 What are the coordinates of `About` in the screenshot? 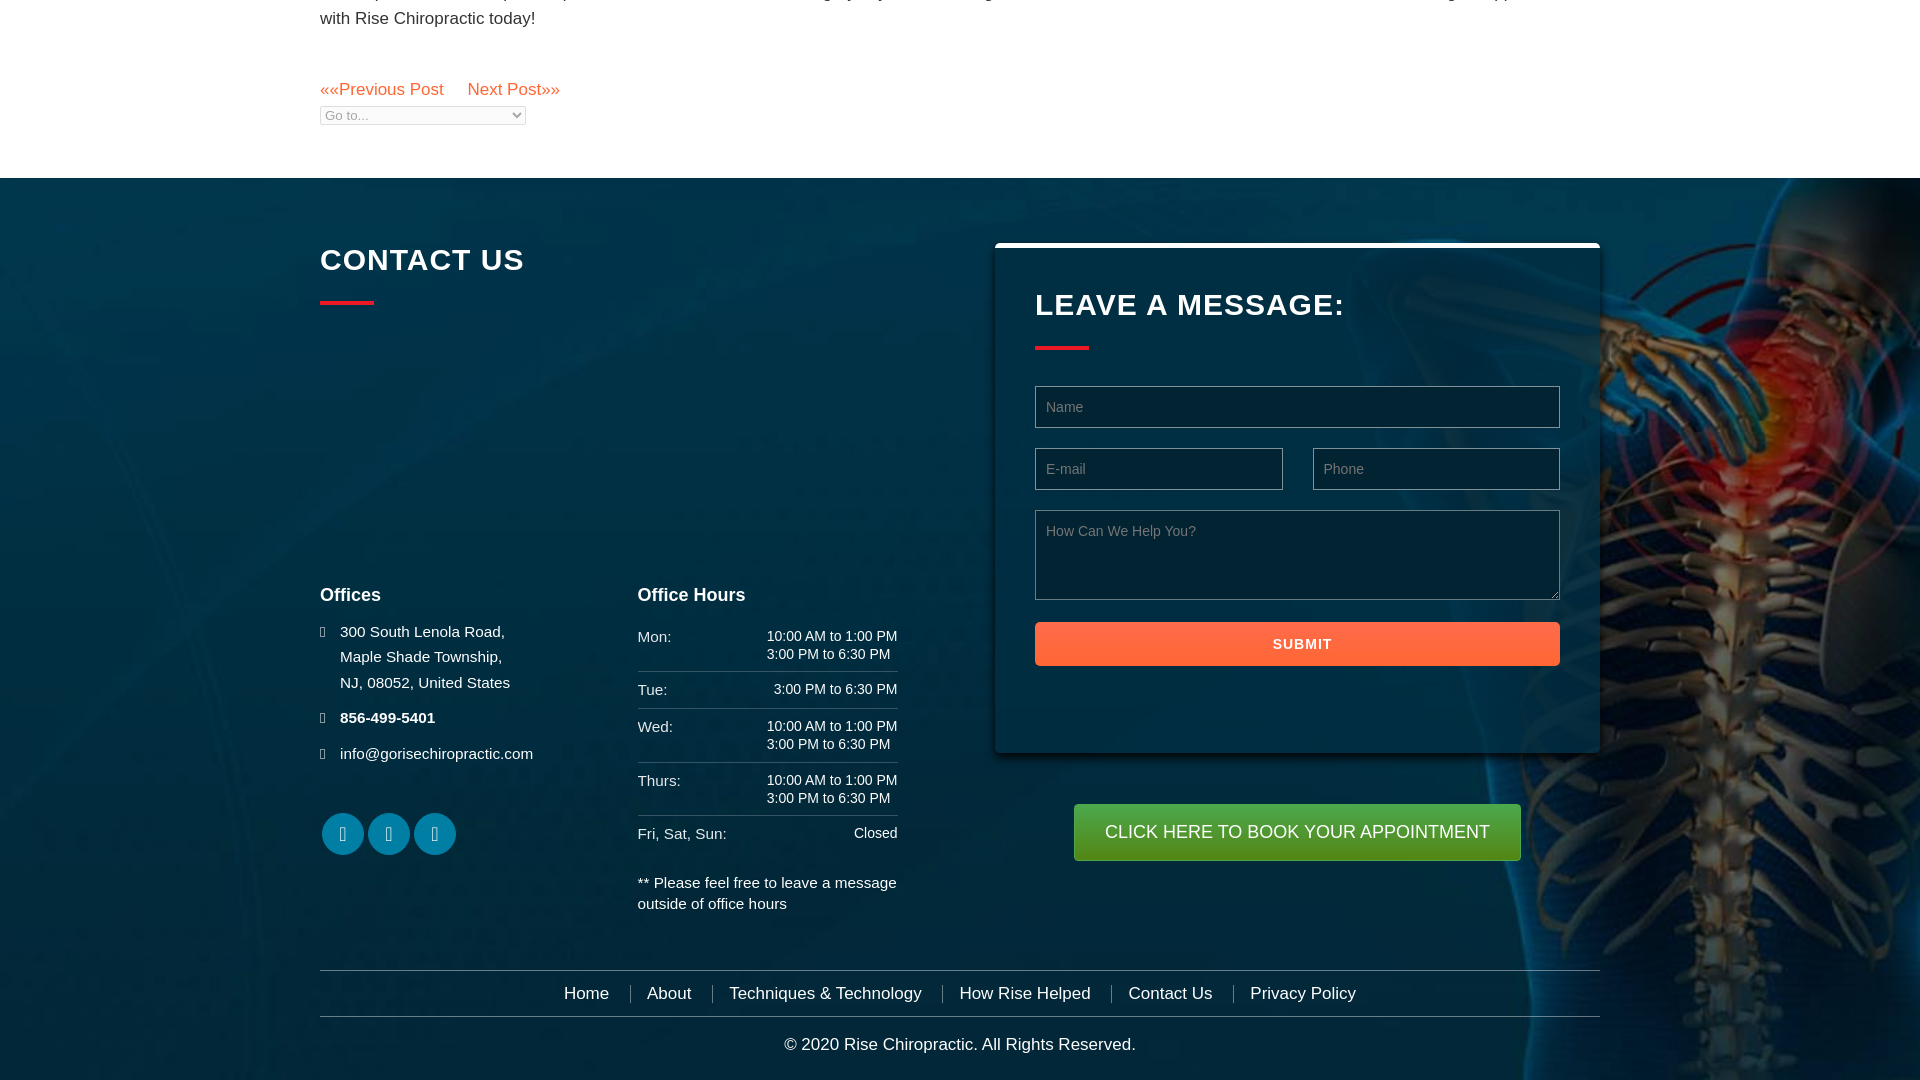 It's located at (669, 994).